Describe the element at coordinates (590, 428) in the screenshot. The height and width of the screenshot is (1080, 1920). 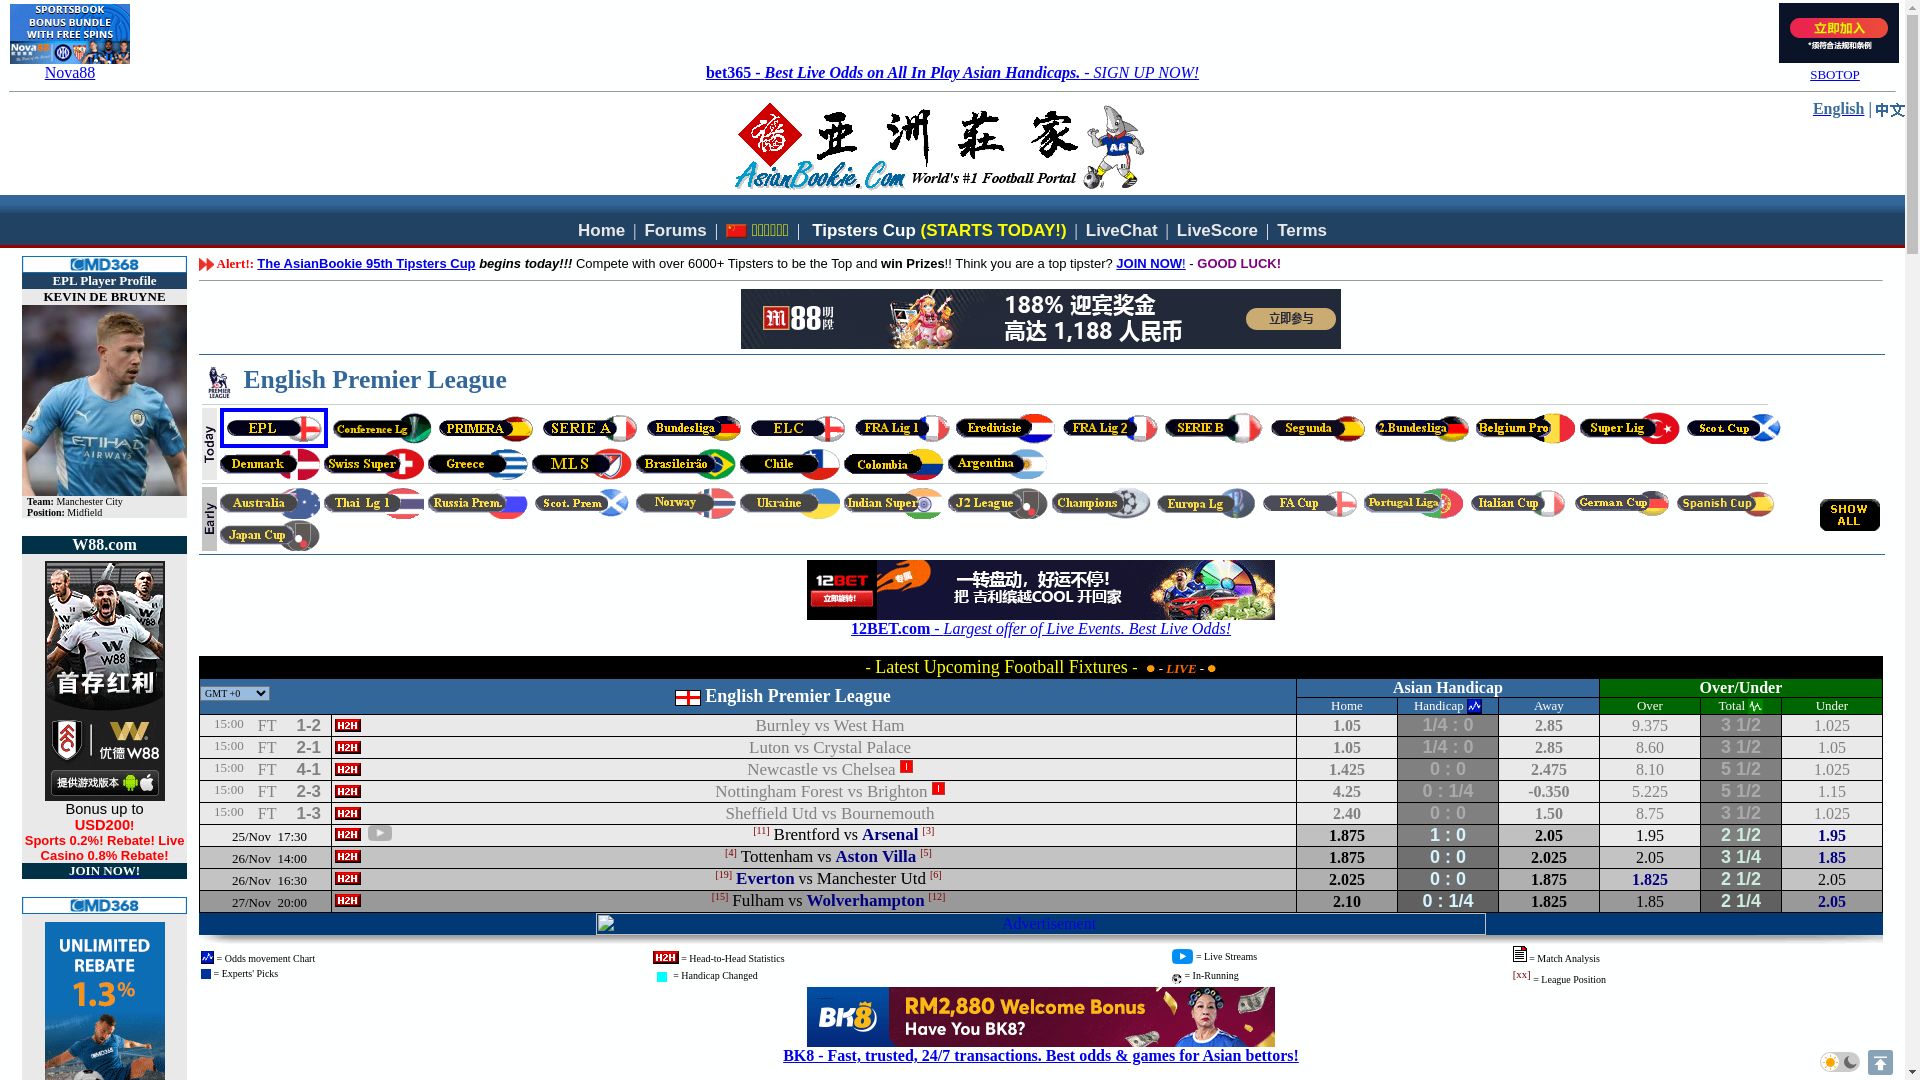
I see `-Serie A-` at that location.